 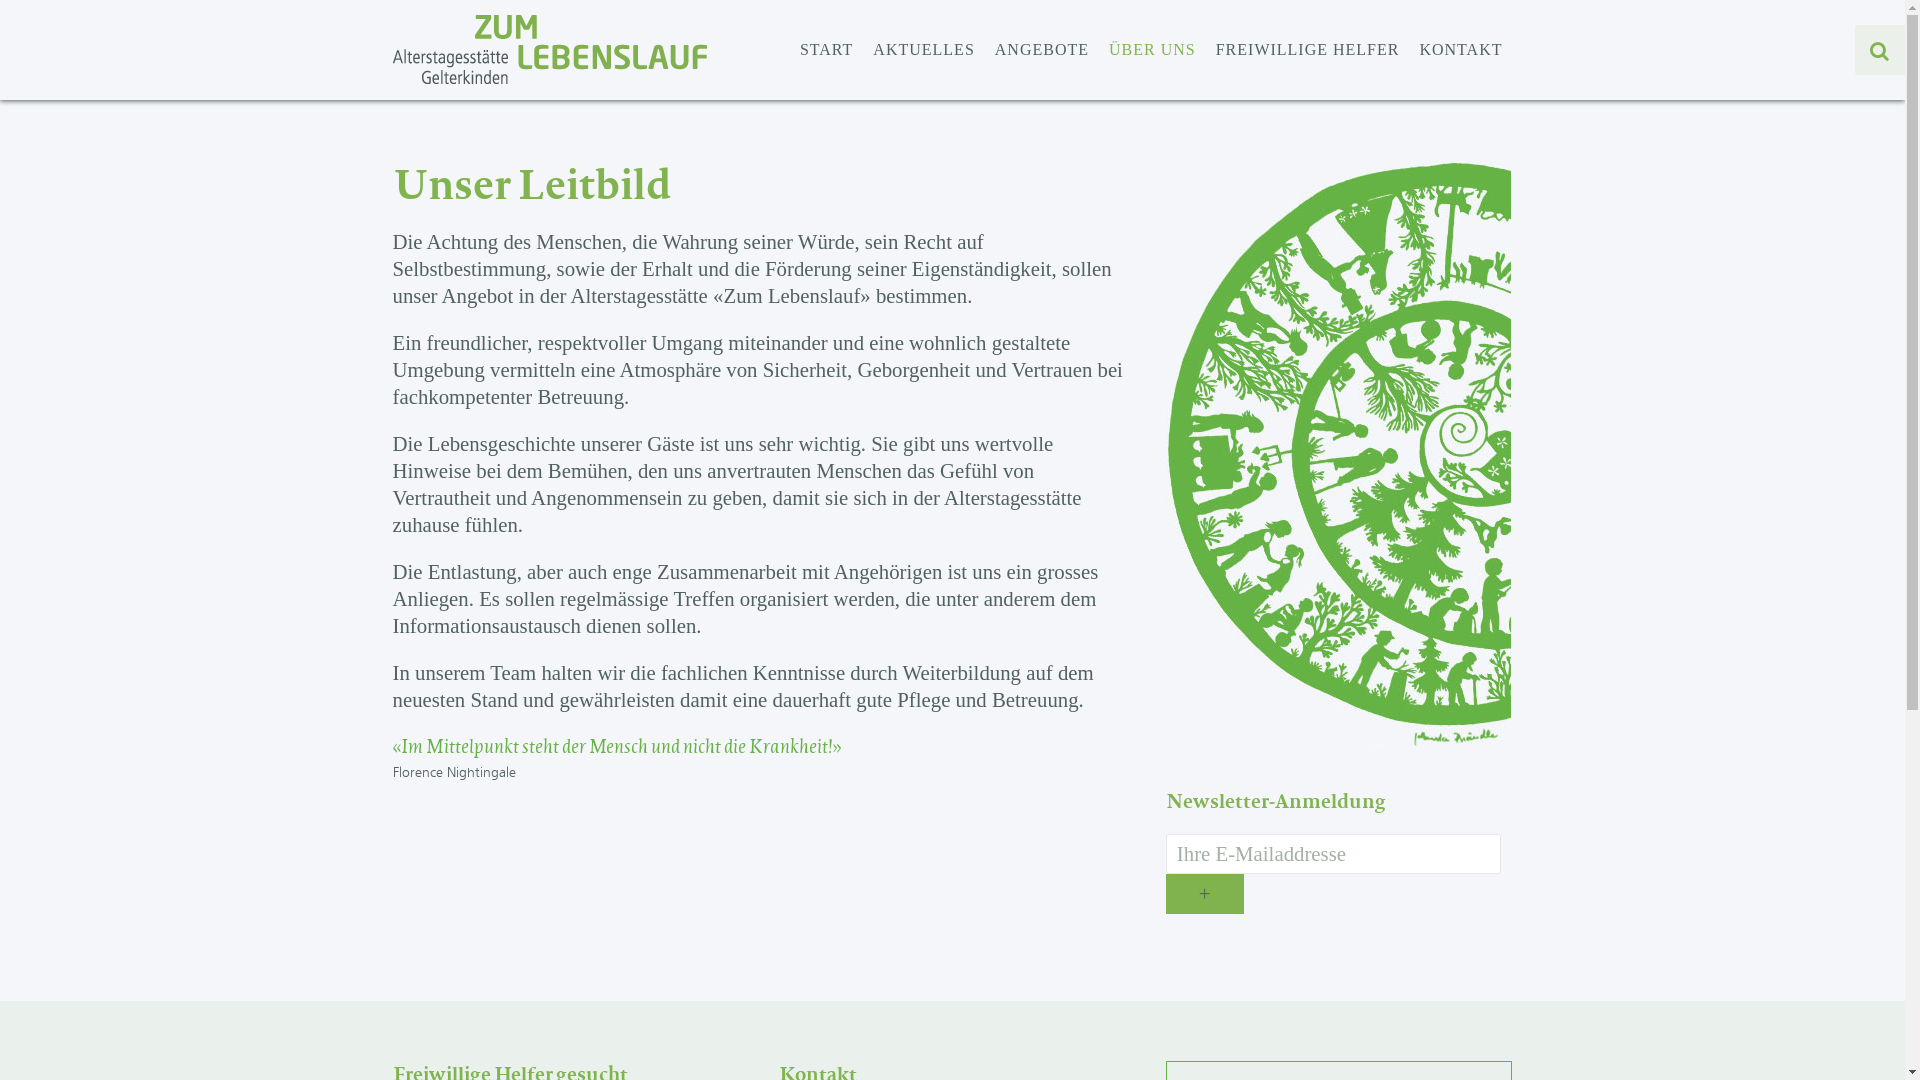 What do you see at coordinates (1308, 50) in the screenshot?
I see `FREIWILLIGE HELFER` at bounding box center [1308, 50].